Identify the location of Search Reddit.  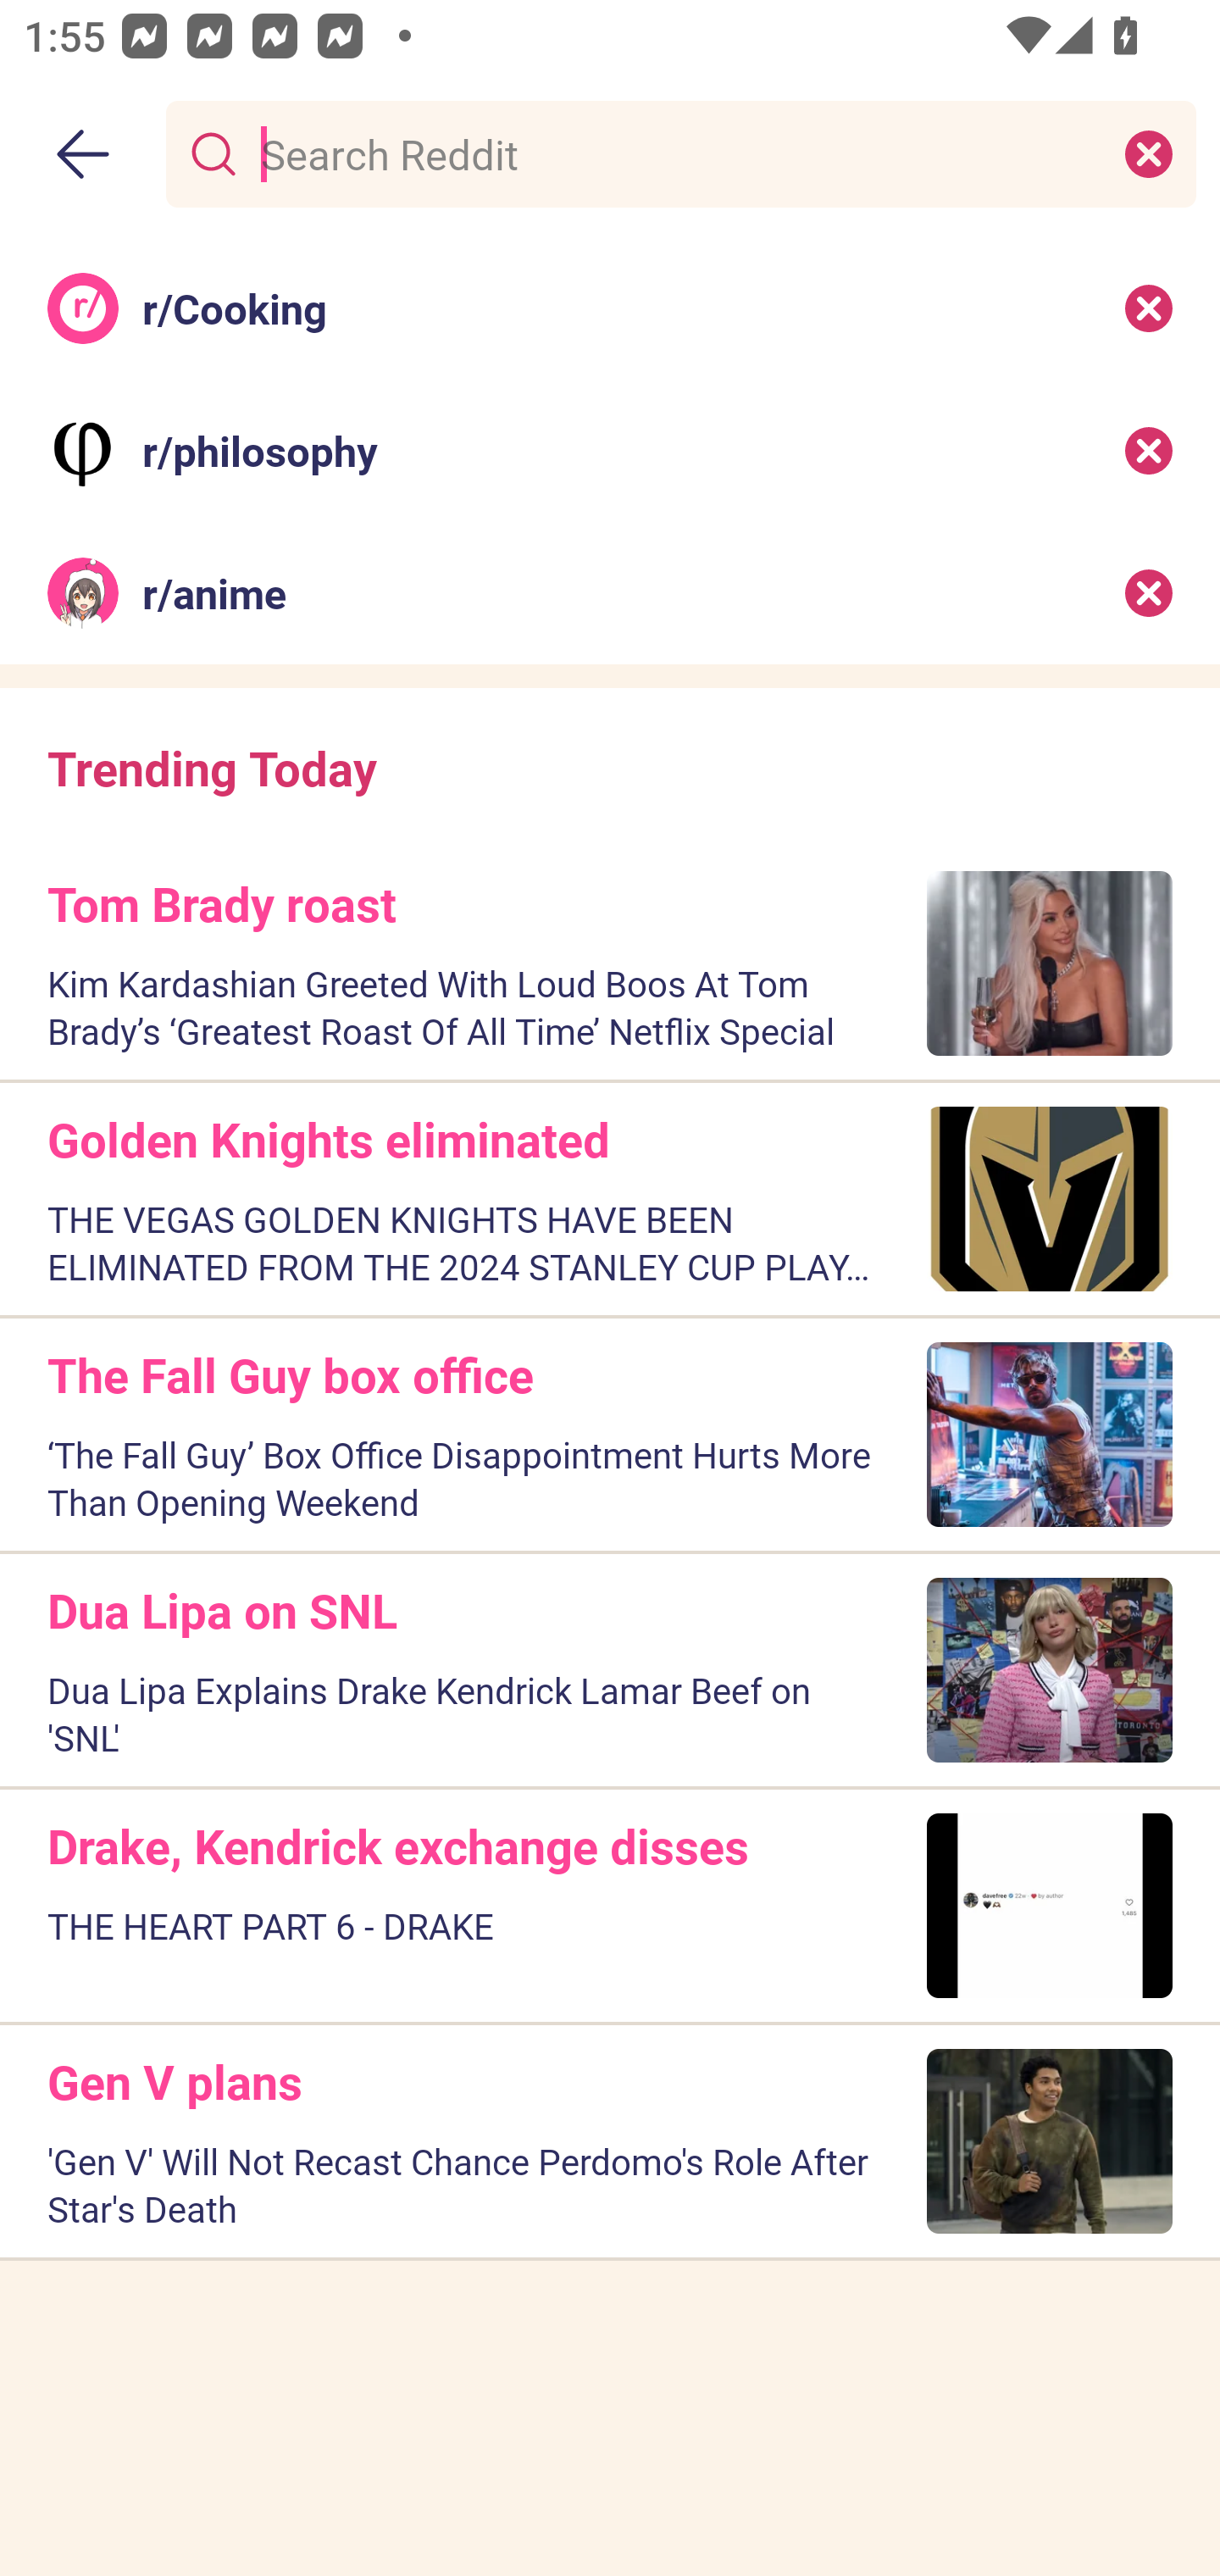
(674, 153).